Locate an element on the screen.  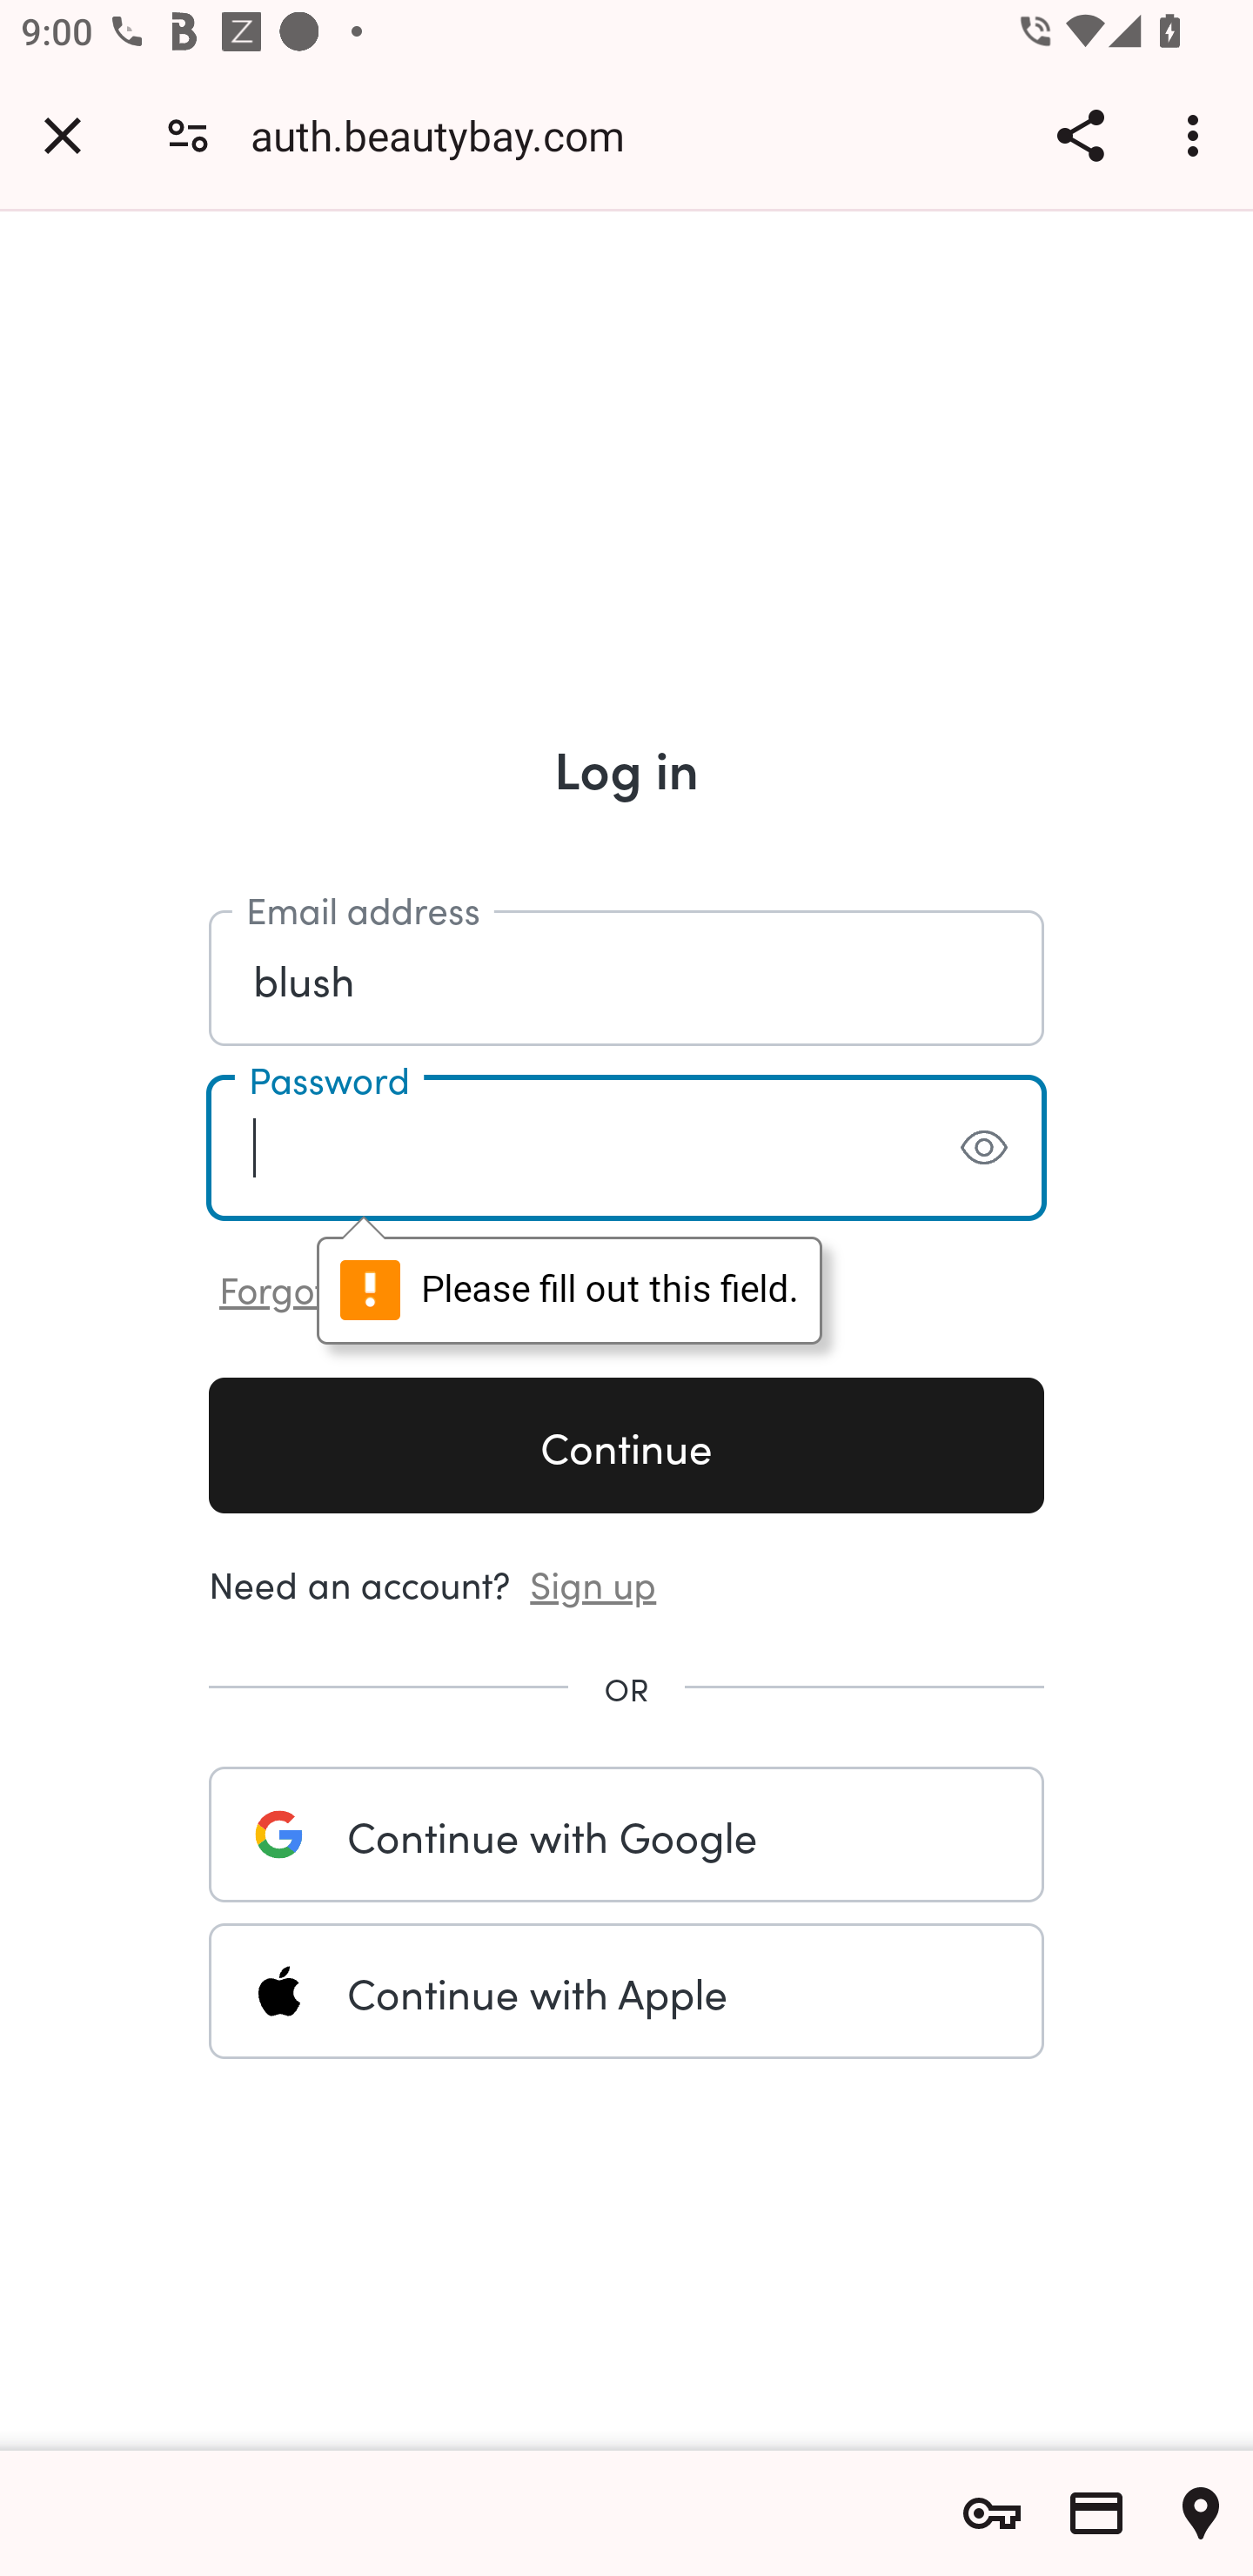
Show saved passwords and password options is located at coordinates (992, 2513).